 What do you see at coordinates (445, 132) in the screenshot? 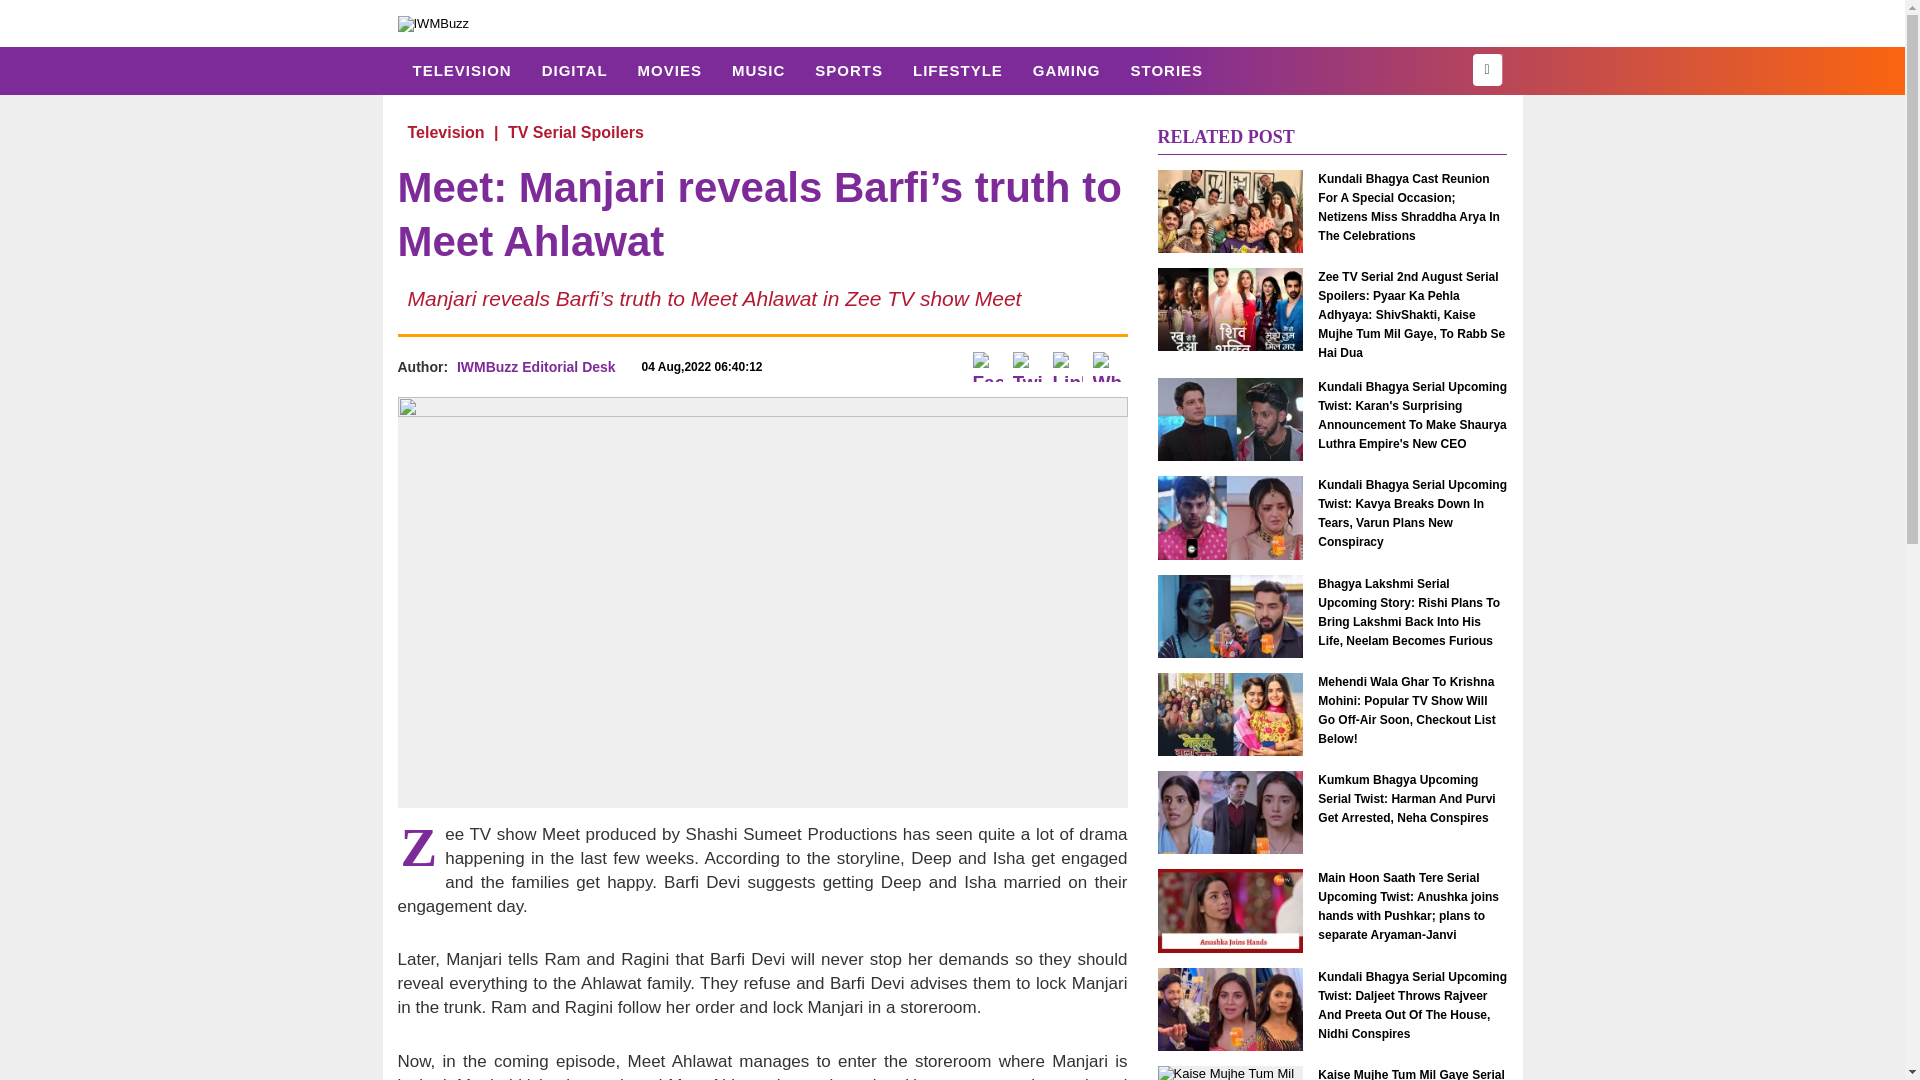
I see `Television` at bounding box center [445, 132].